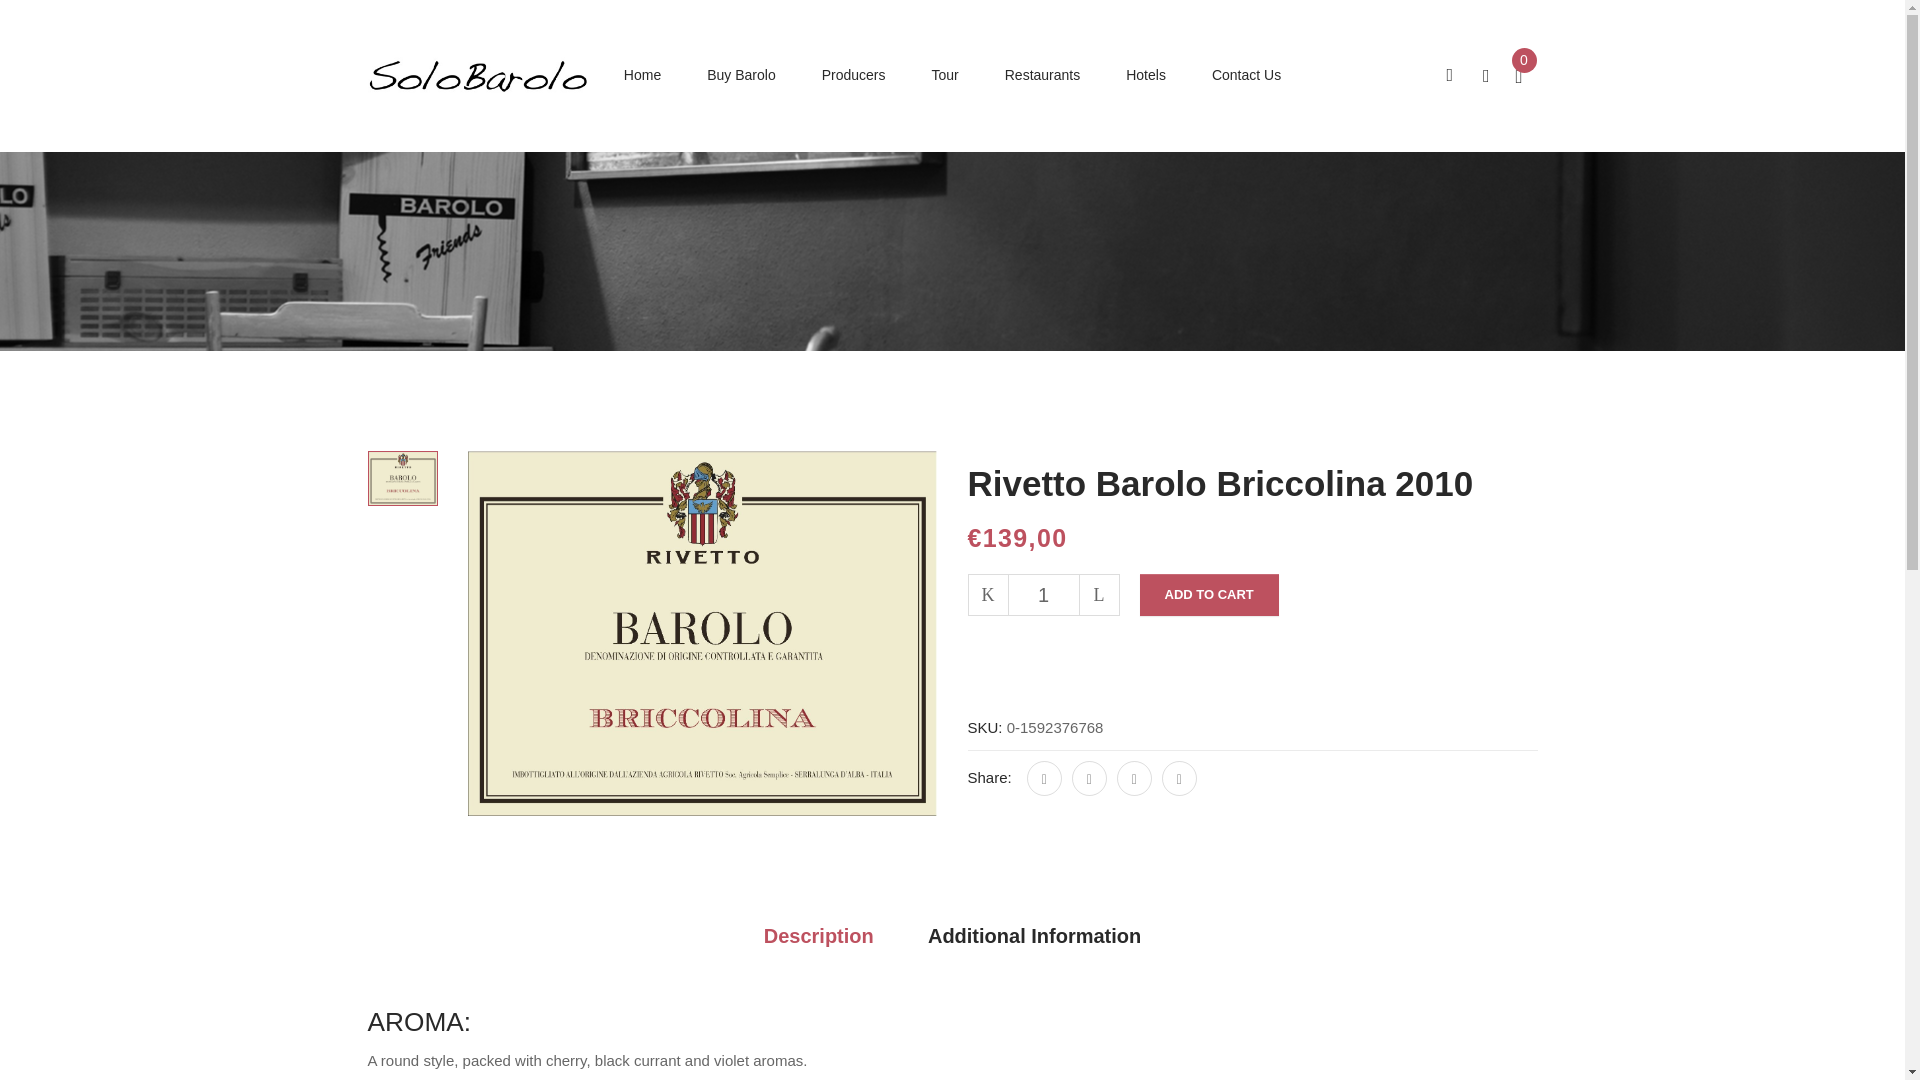 This screenshot has width=1920, height=1080. Describe the element at coordinates (853, 74) in the screenshot. I see `Producers` at that location.